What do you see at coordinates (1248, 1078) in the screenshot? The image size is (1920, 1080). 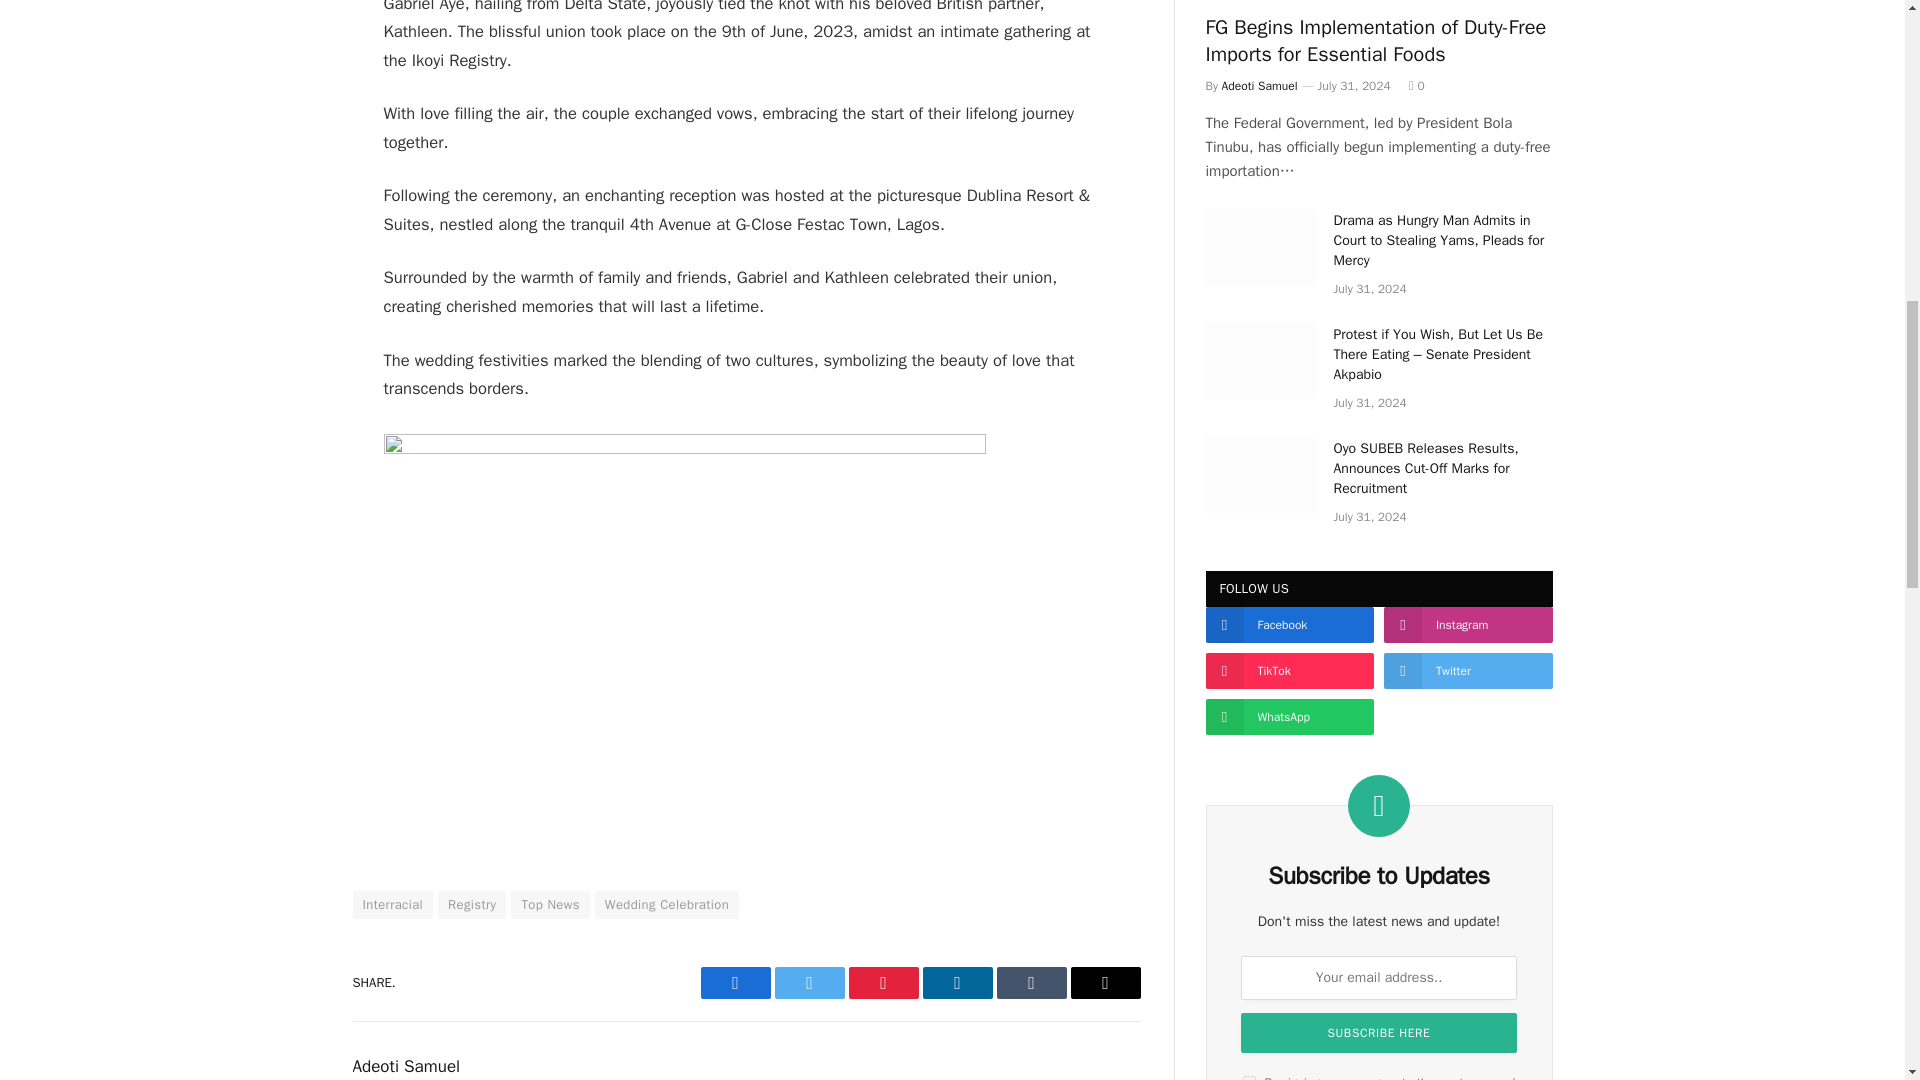 I see `on` at bounding box center [1248, 1078].